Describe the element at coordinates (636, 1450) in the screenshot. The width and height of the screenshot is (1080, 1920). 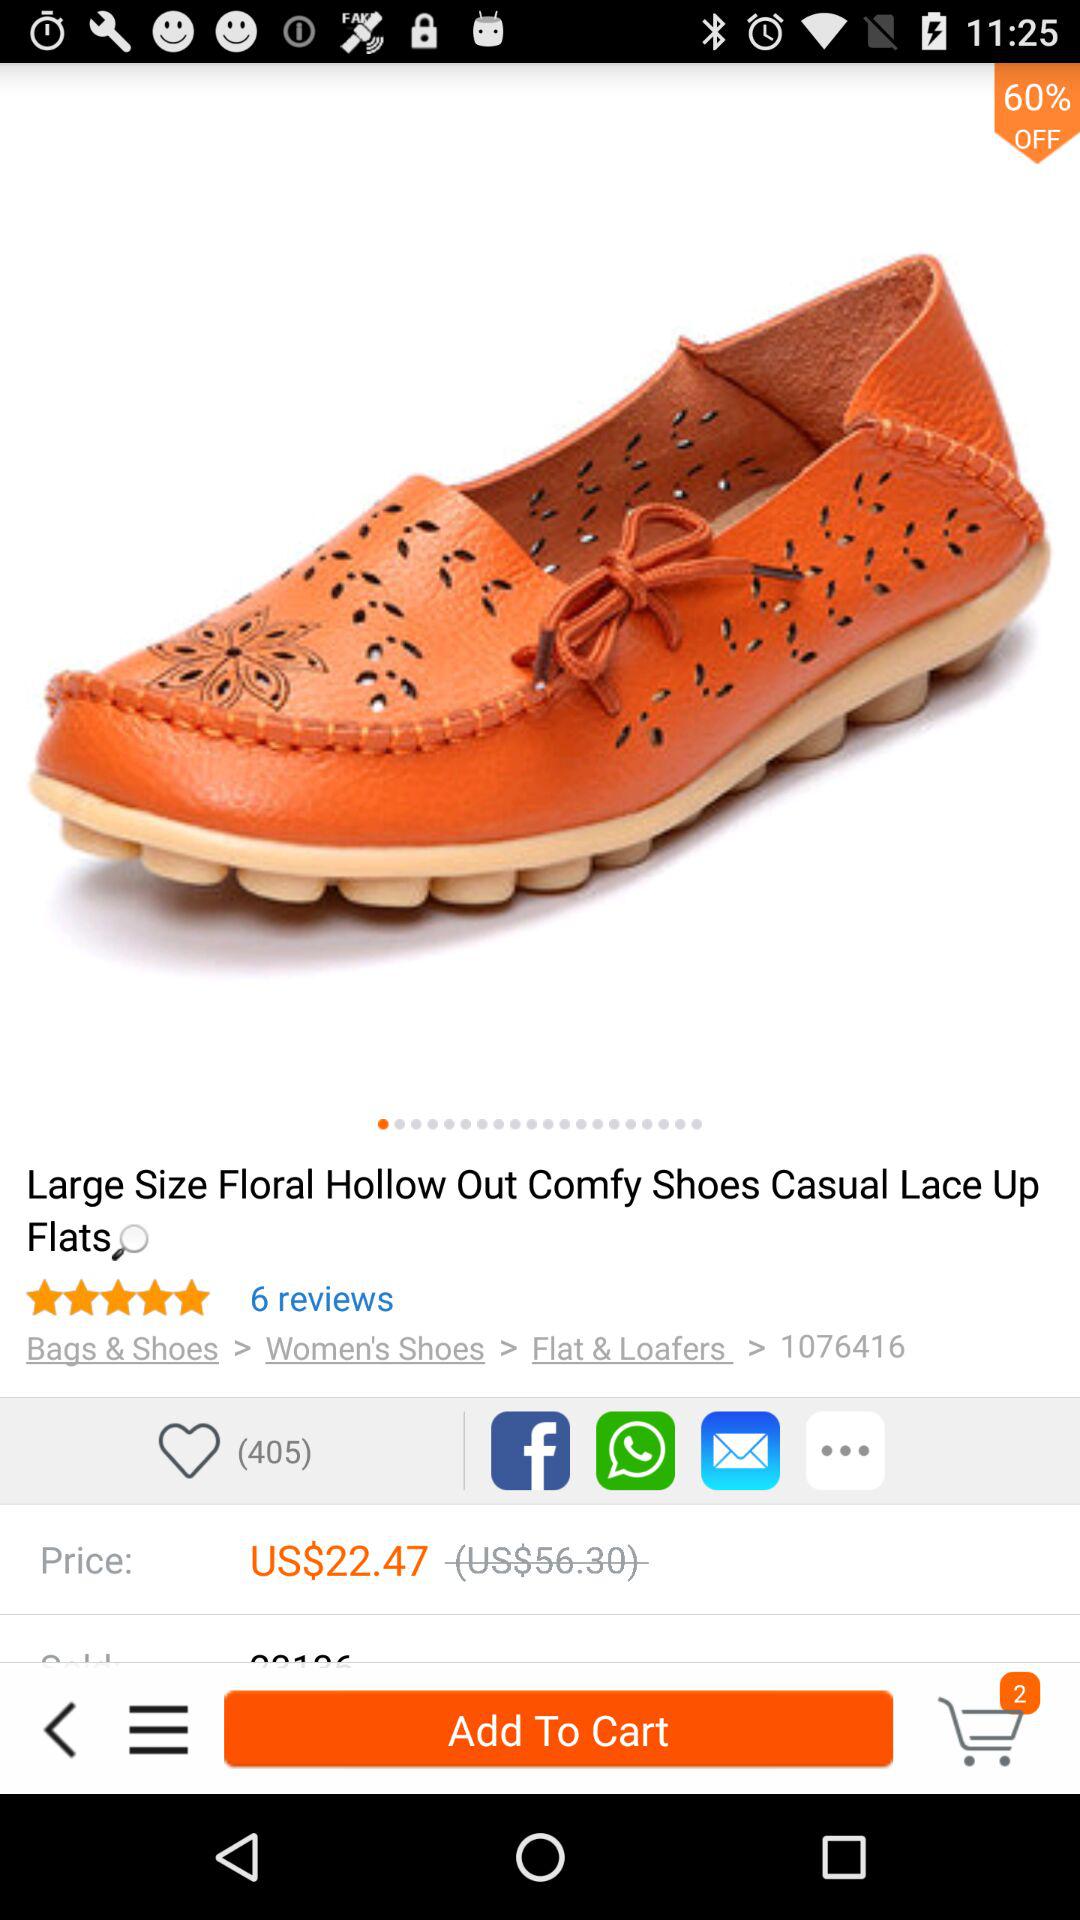
I see `share article on whatsapp` at that location.